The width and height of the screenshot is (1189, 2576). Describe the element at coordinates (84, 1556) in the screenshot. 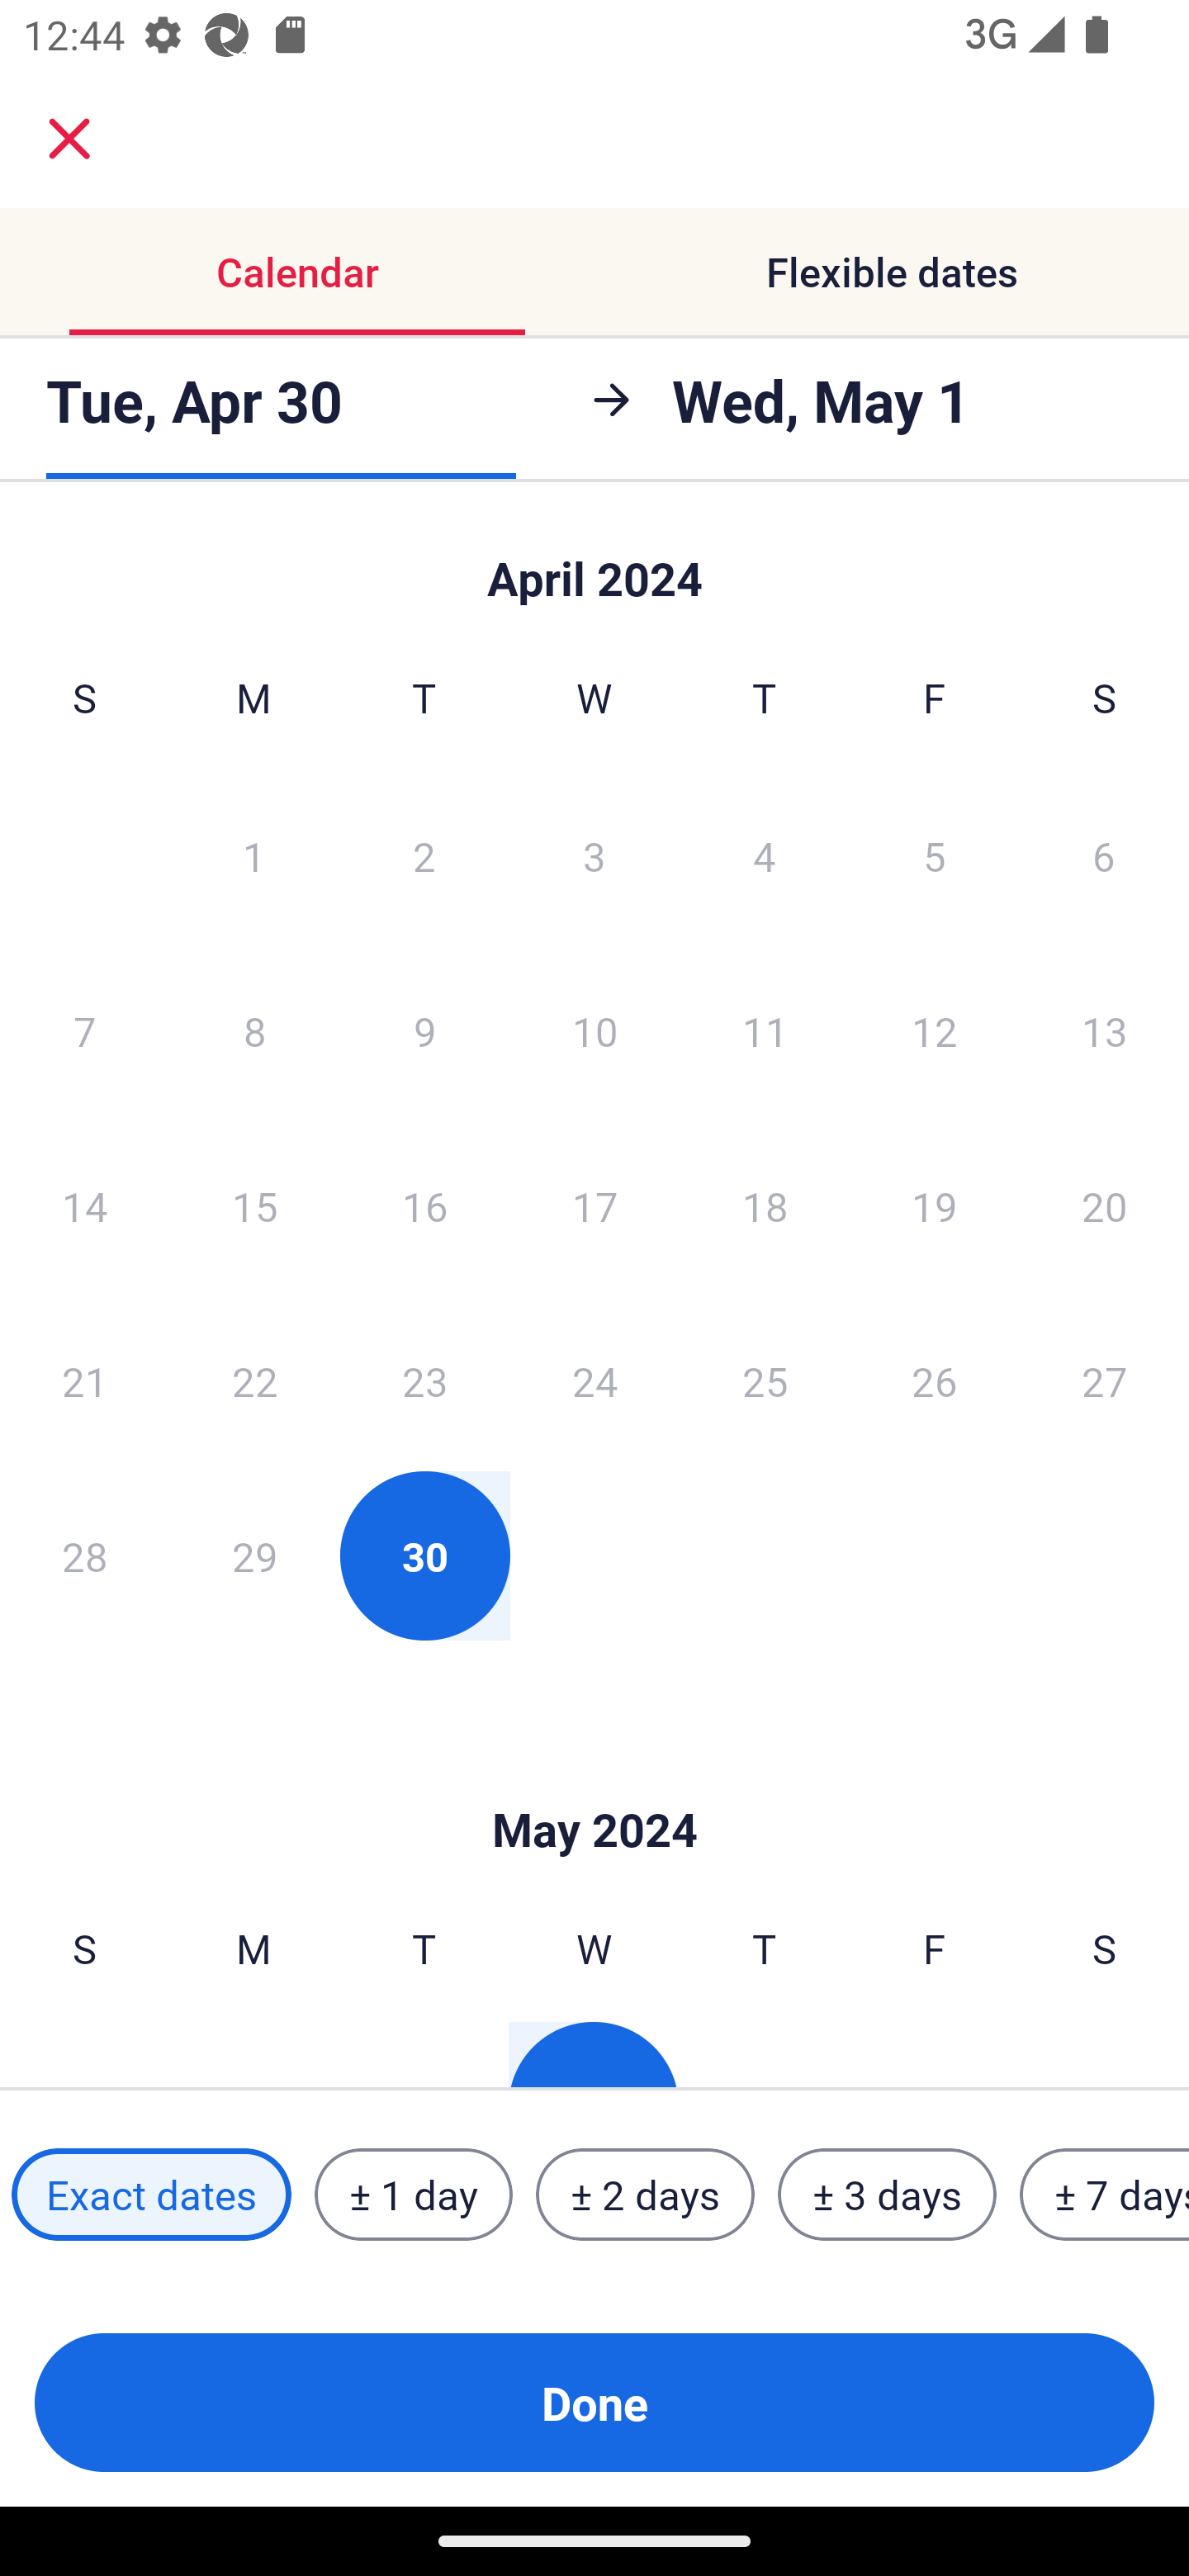

I see `28 Sunday, April 28, 2024` at that location.